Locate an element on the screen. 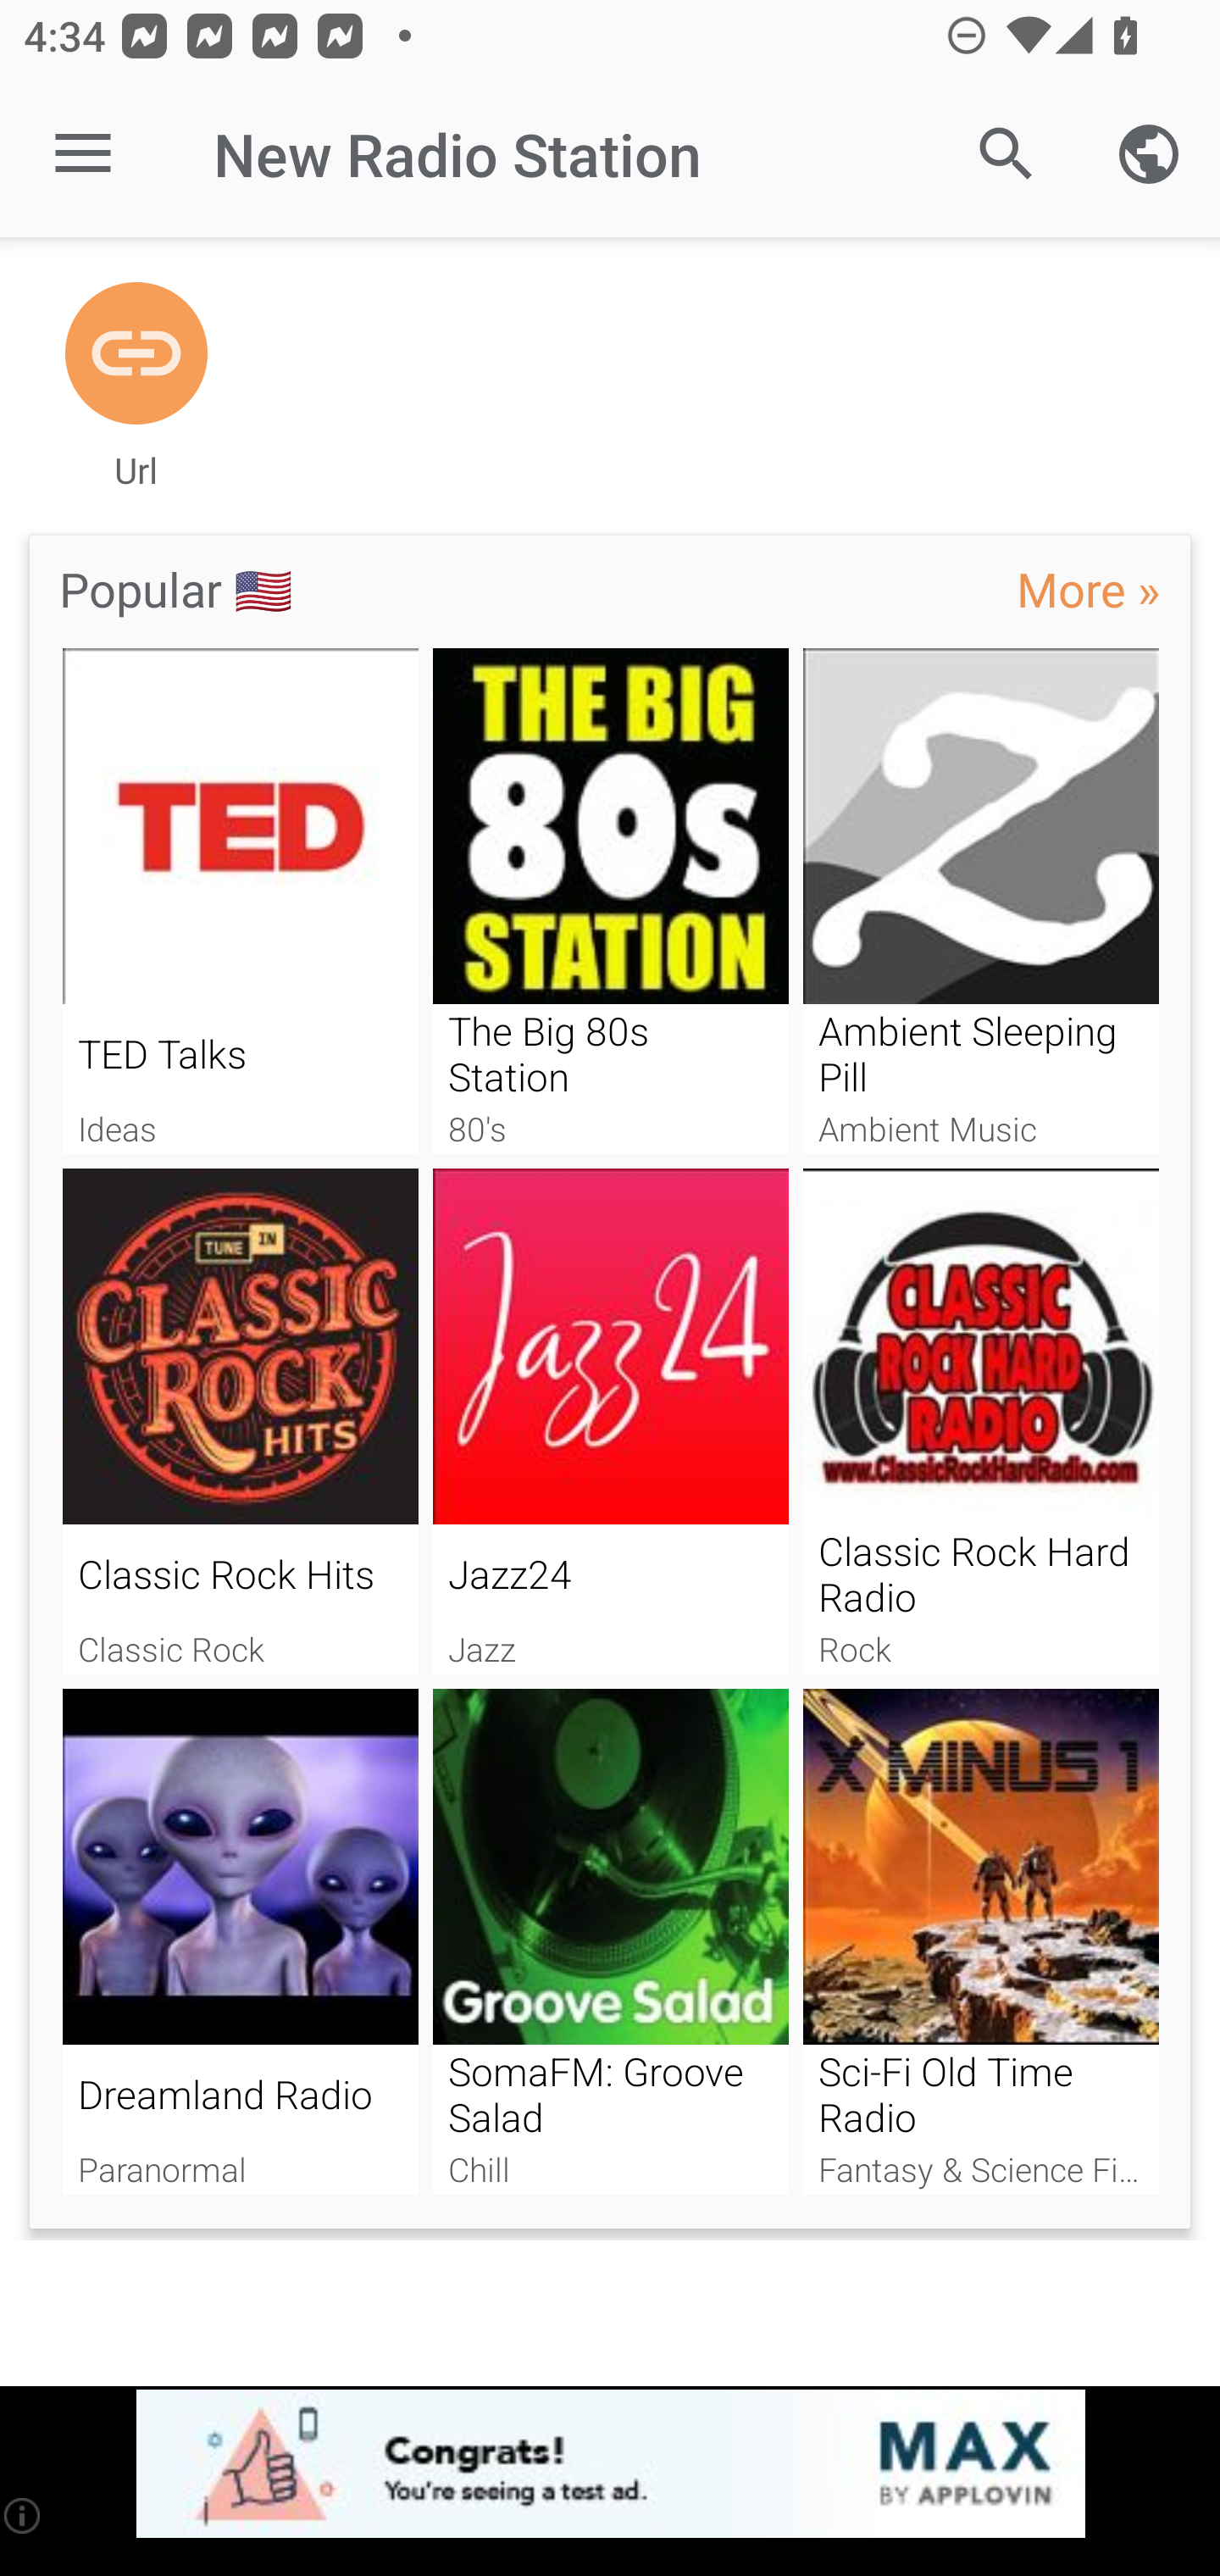 This screenshot has height=2576, width=1220. TED Talks Ideas is located at coordinates (240, 902).